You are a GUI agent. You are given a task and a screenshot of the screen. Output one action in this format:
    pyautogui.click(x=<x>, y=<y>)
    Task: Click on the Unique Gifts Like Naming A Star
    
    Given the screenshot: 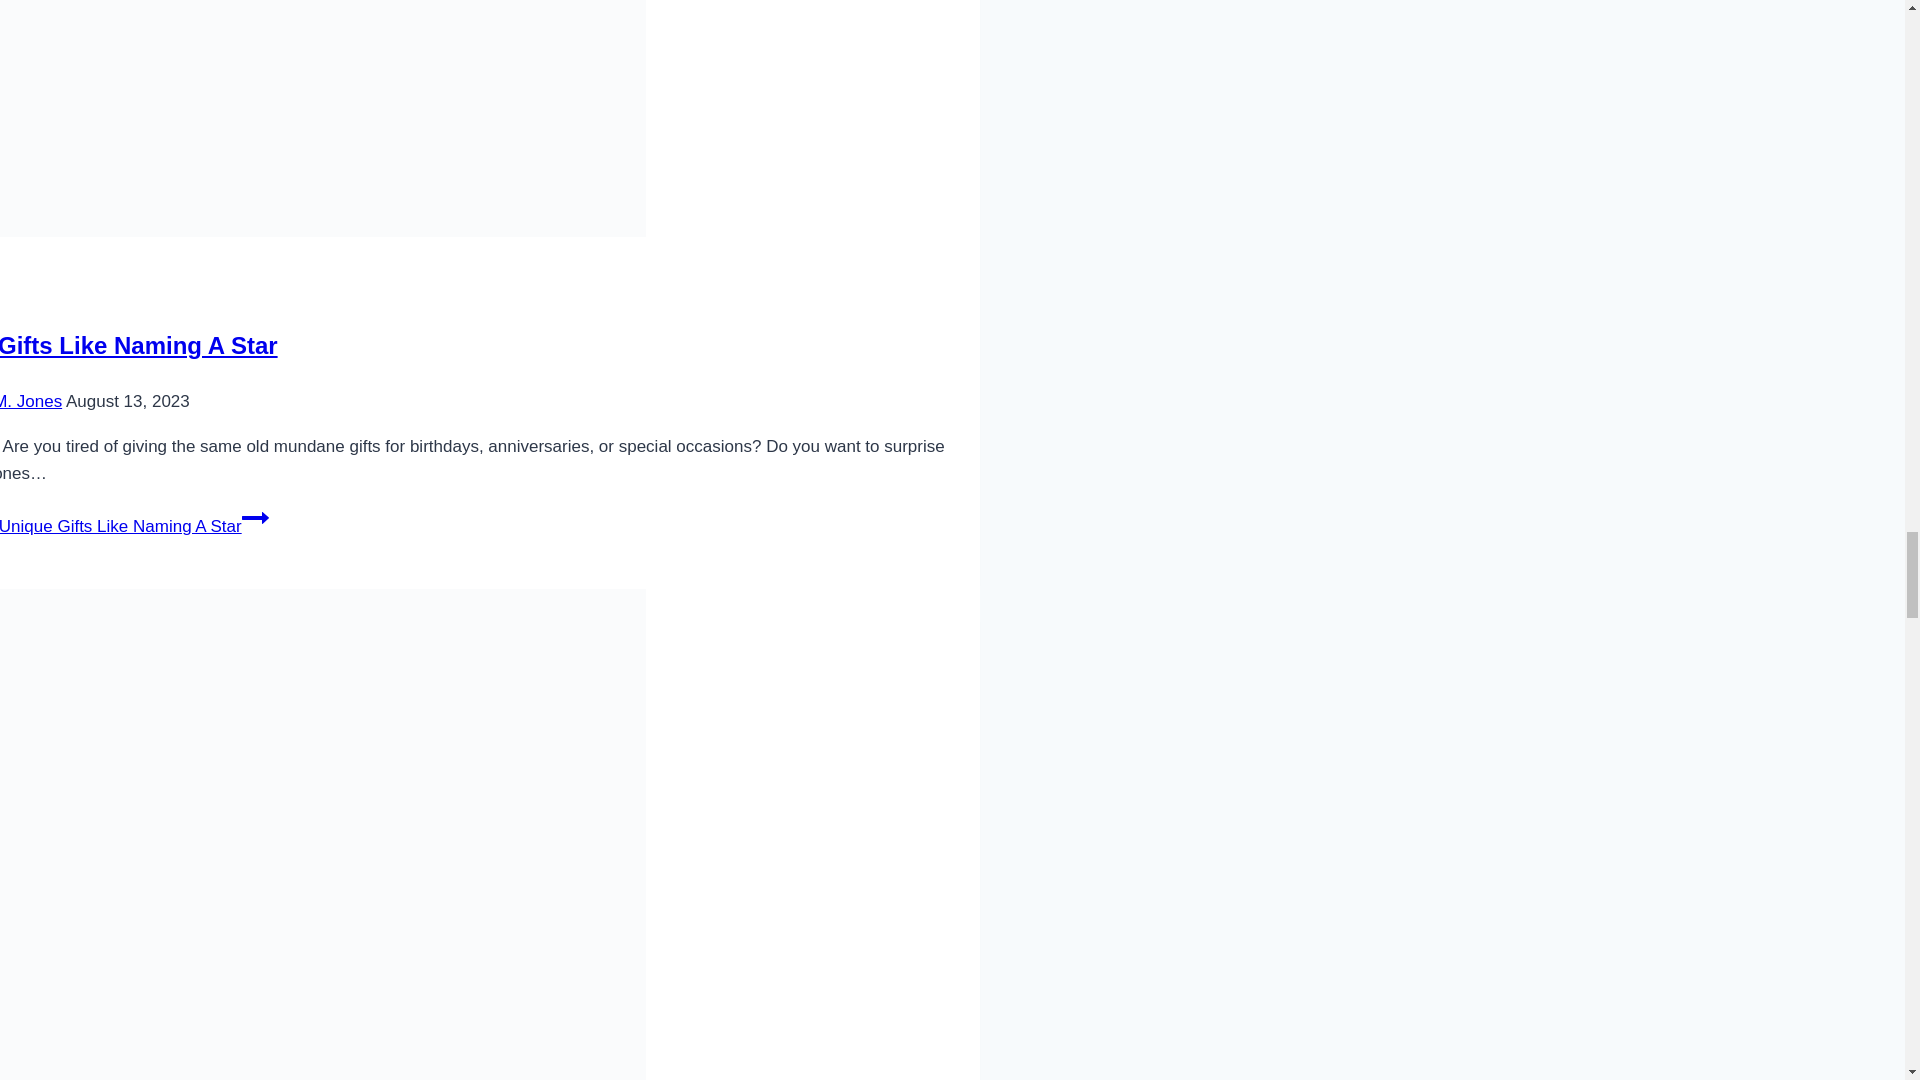 What is the action you would take?
    pyautogui.click(x=139, y=344)
    